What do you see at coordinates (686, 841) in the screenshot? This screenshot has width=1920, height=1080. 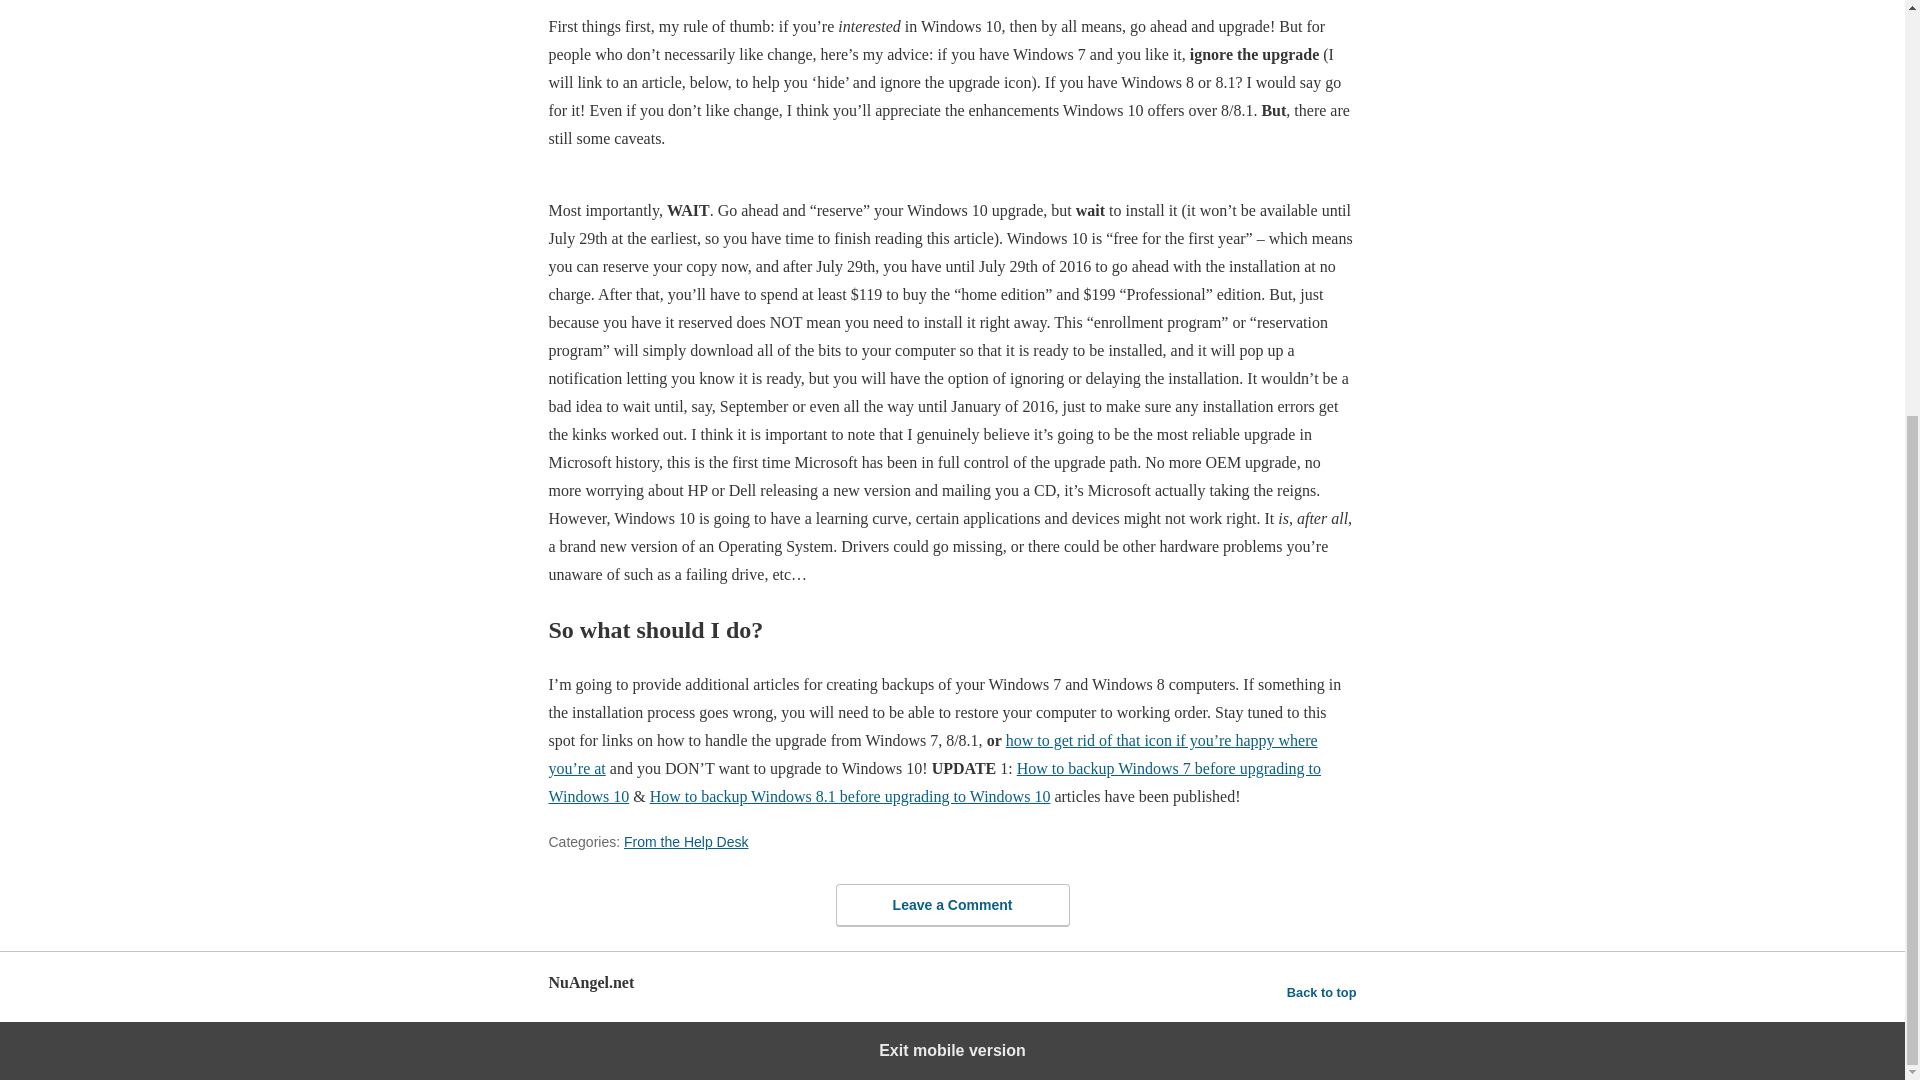 I see `From the Help Desk` at bounding box center [686, 841].